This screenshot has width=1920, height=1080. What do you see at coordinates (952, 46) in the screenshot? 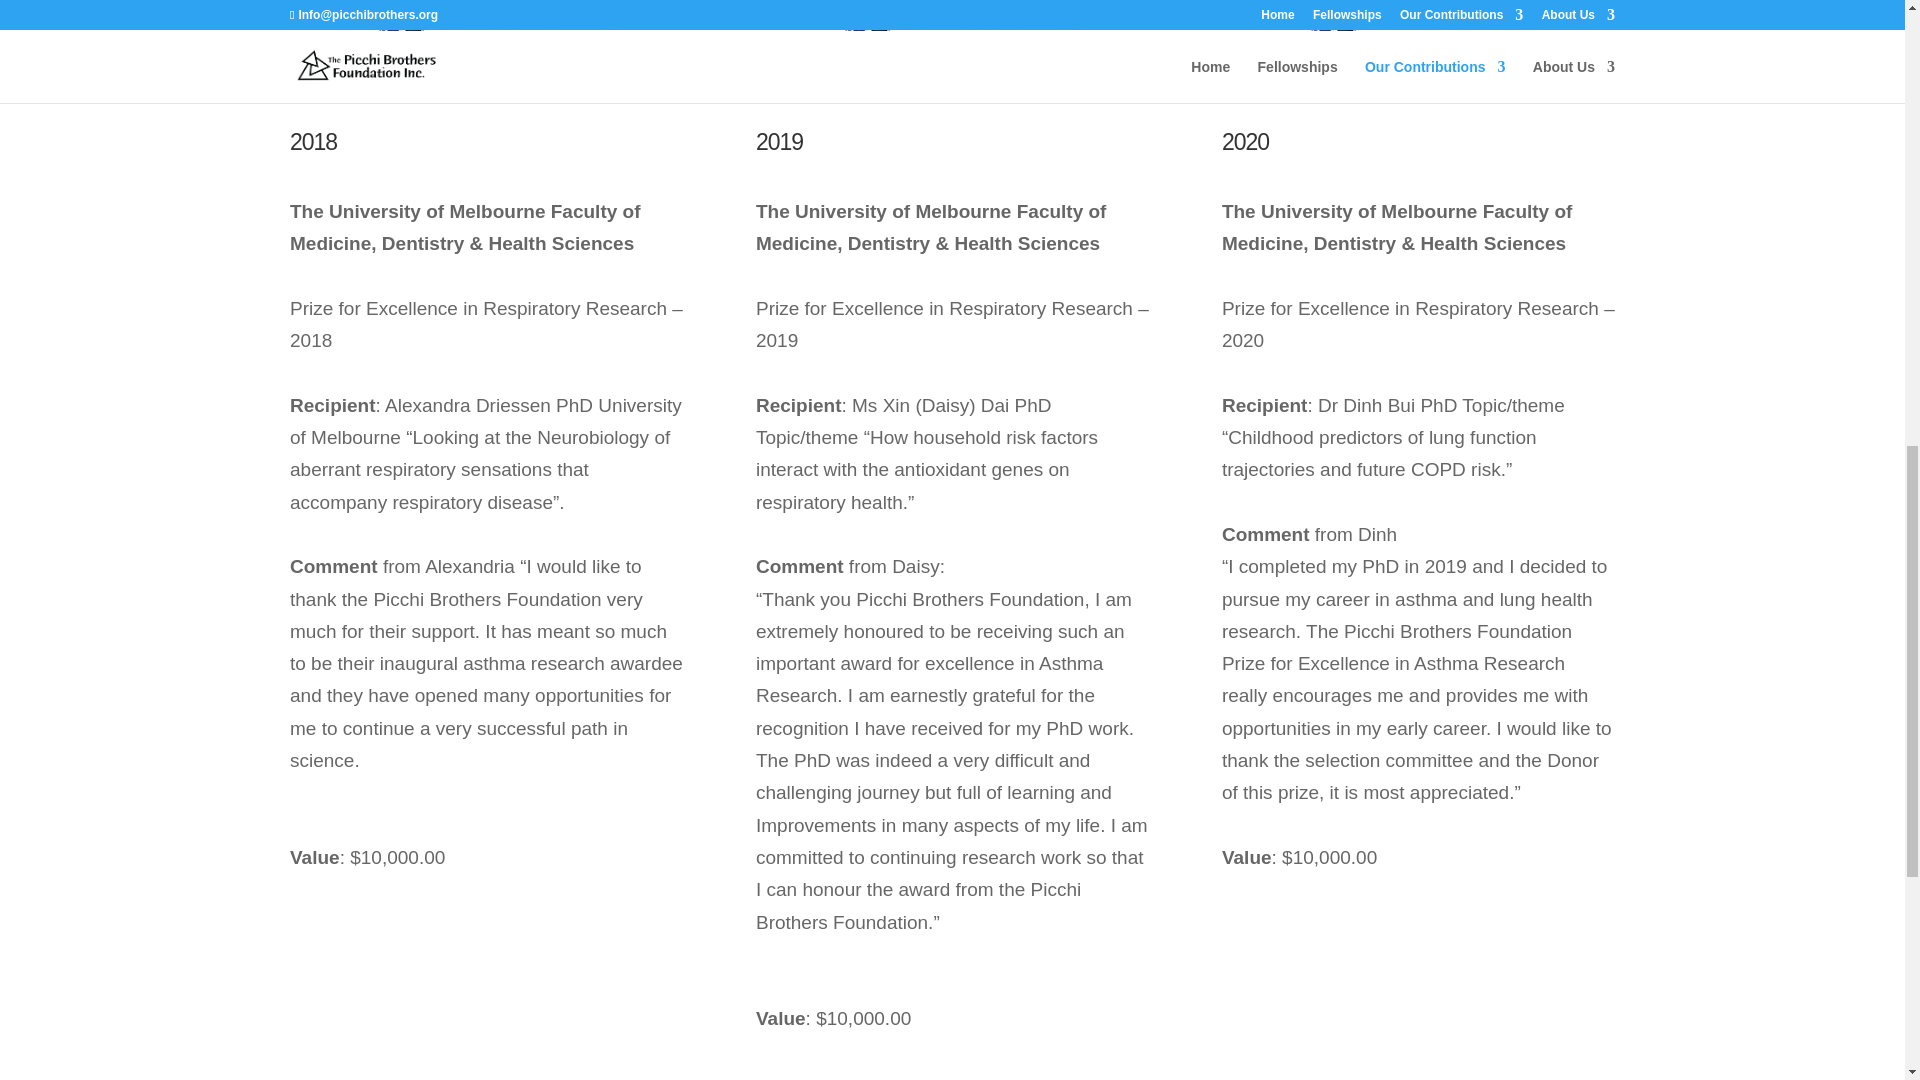
I see `Institutions-MelbUni` at bounding box center [952, 46].